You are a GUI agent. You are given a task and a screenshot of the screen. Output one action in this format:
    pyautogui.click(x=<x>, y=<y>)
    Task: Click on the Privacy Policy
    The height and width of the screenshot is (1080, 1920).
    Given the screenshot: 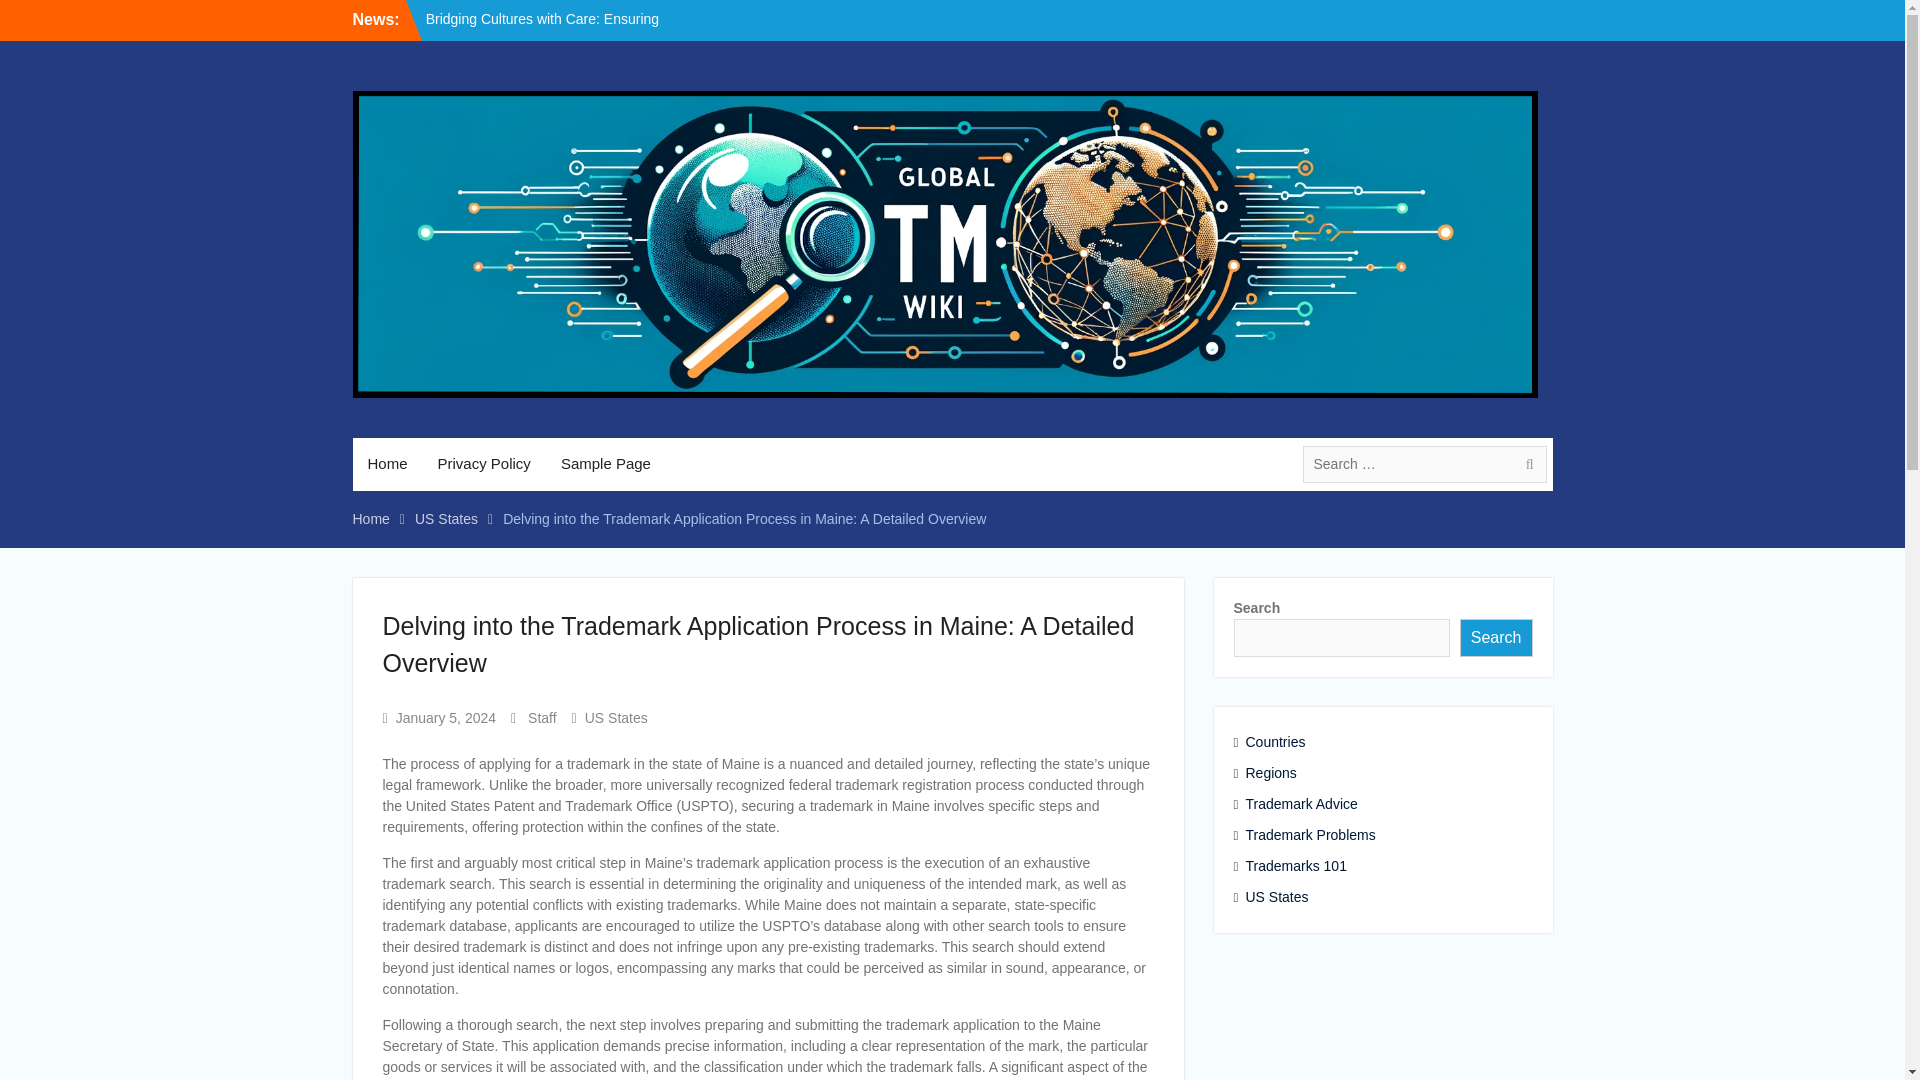 What is the action you would take?
    pyautogui.click(x=484, y=464)
    